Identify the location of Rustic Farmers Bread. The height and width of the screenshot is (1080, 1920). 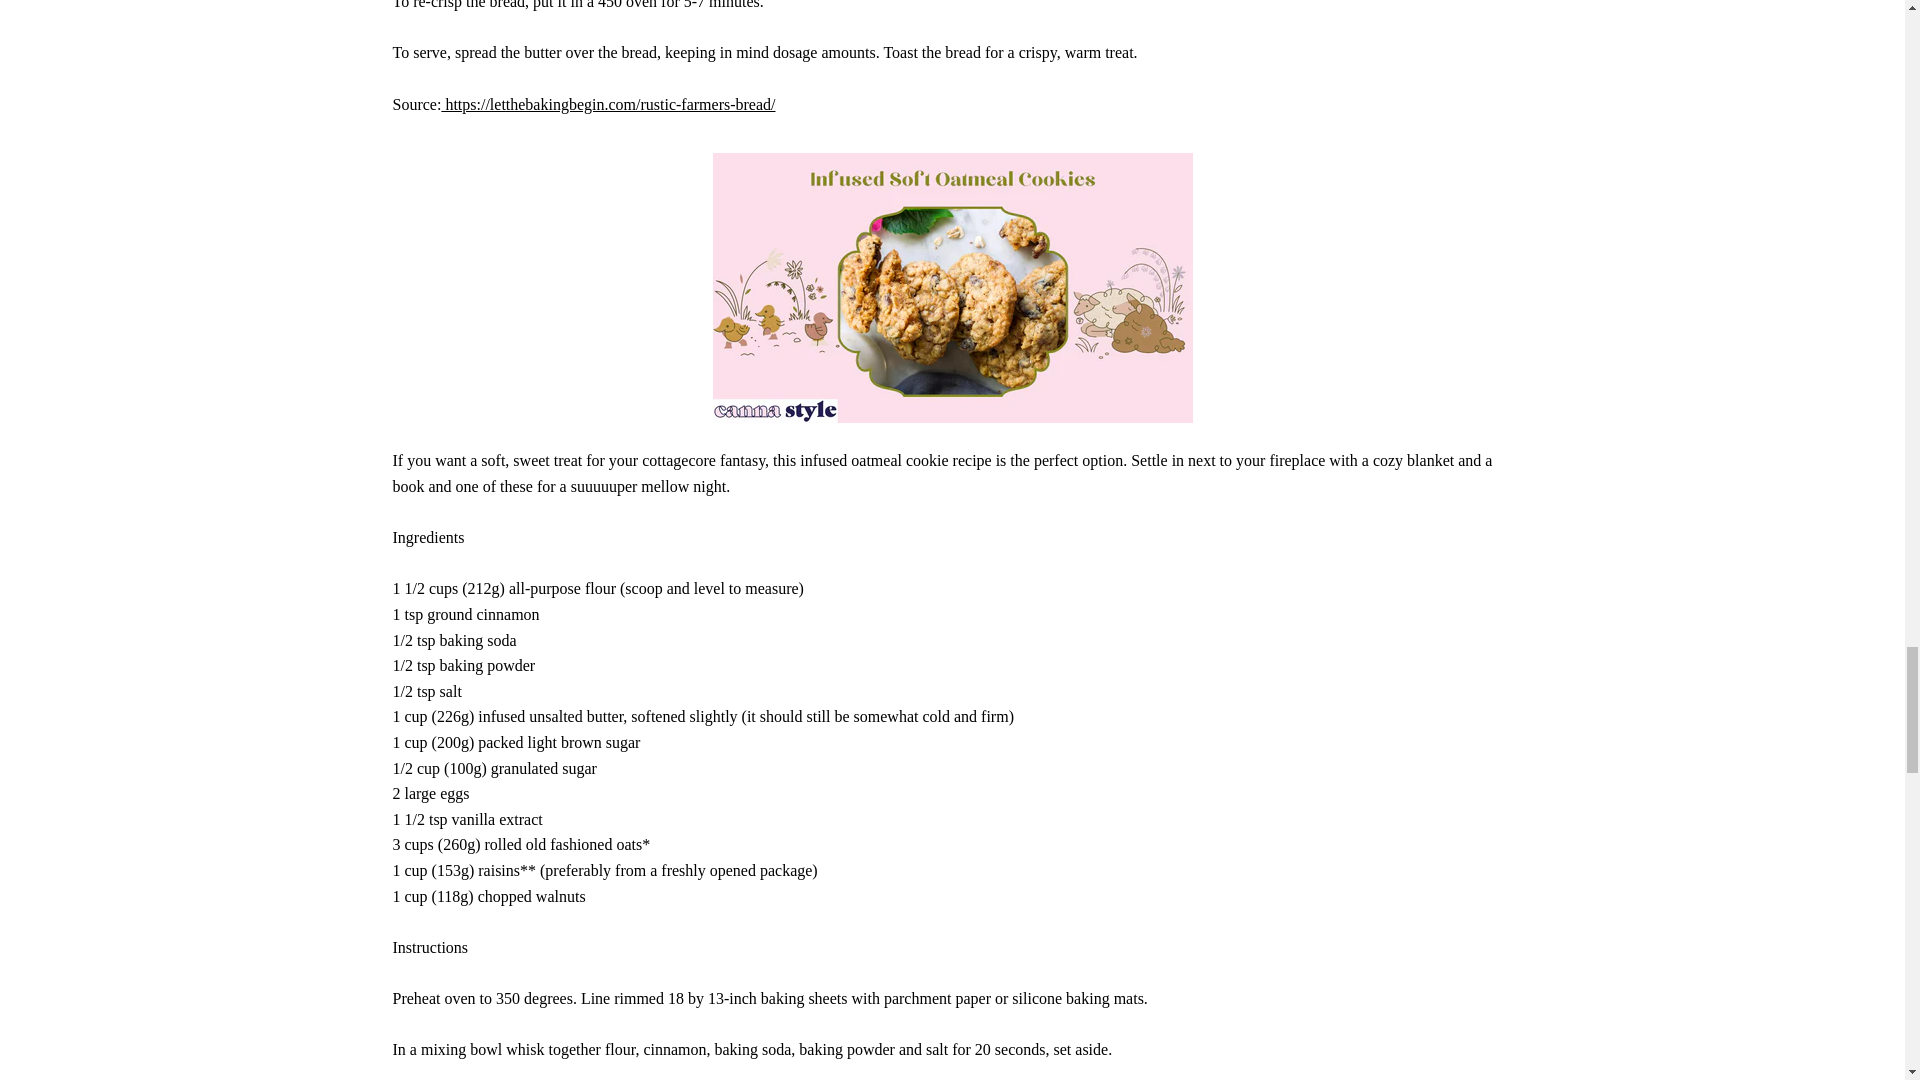
(608, 104).